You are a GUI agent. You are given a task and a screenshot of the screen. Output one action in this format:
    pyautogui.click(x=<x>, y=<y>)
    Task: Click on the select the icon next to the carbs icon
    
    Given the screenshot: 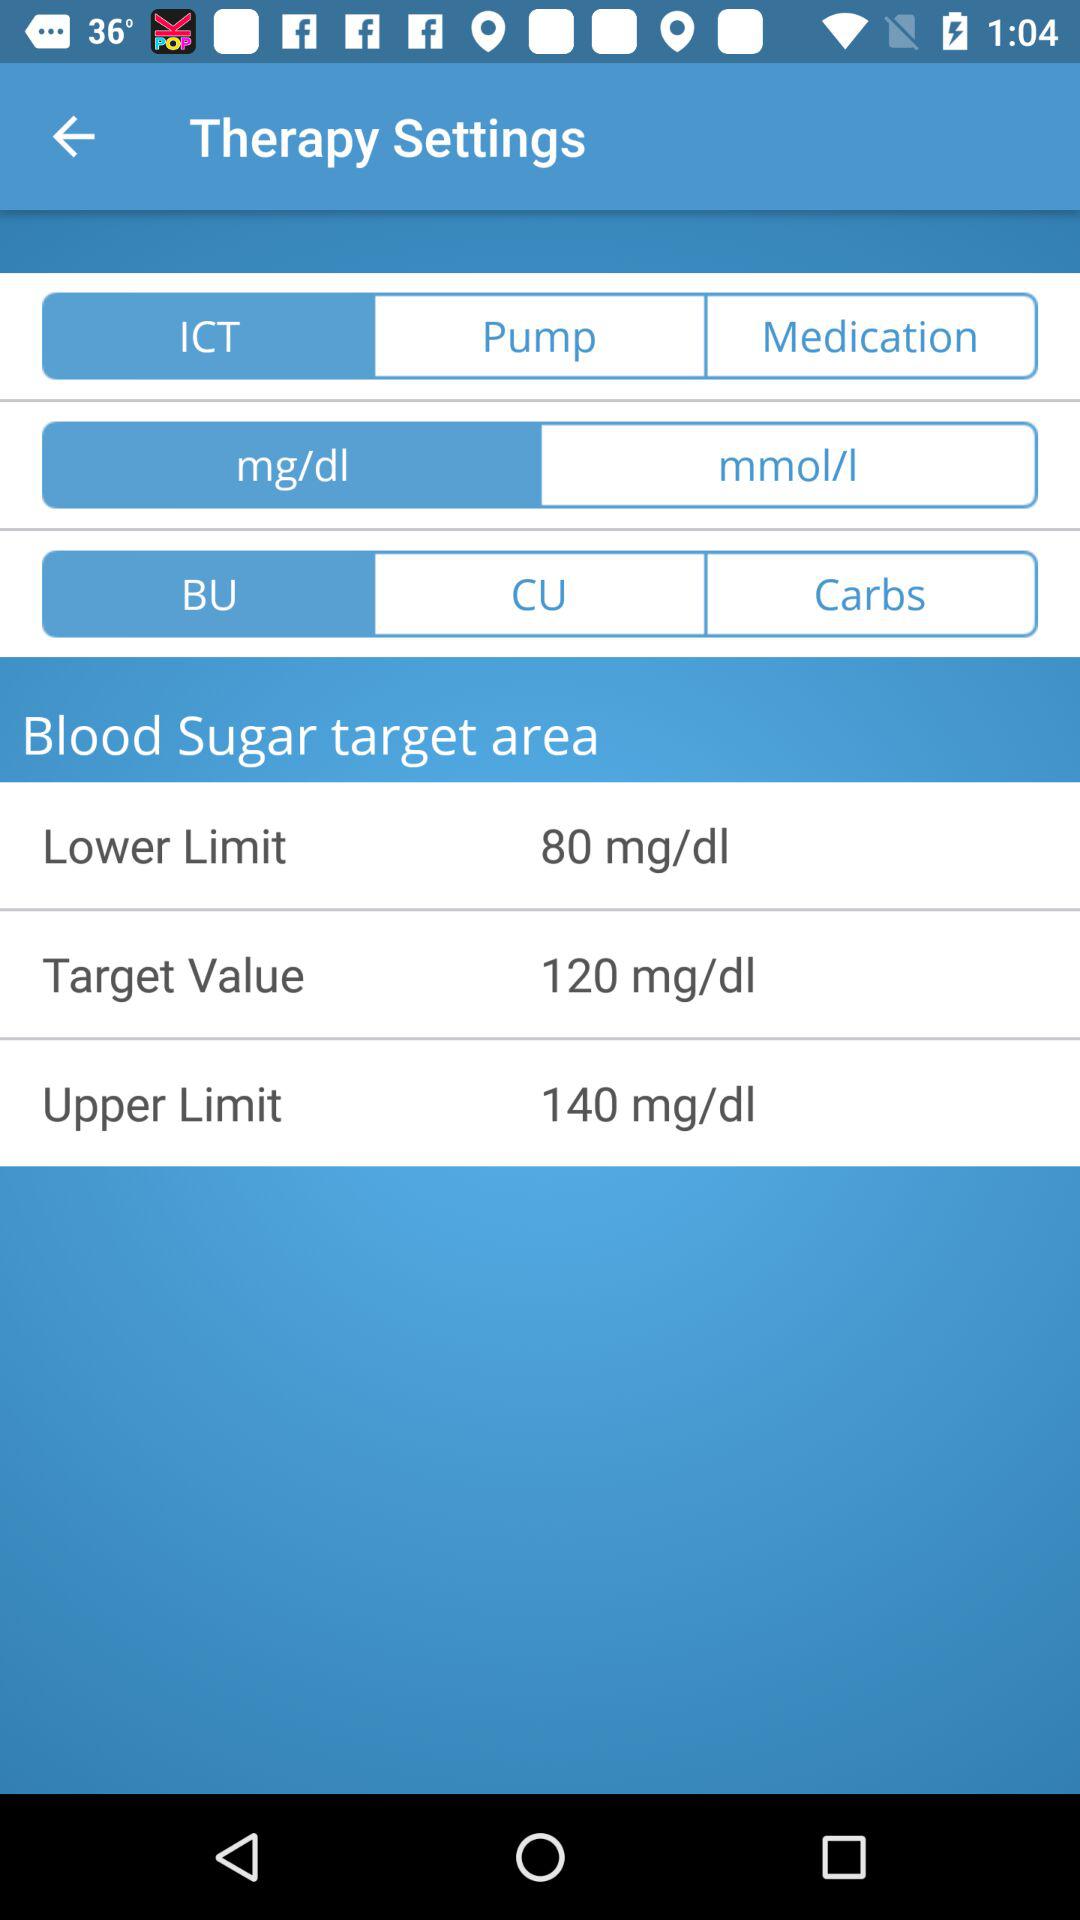 What is the action you would take?
    pyautogui.click(x=539, y=594)
    